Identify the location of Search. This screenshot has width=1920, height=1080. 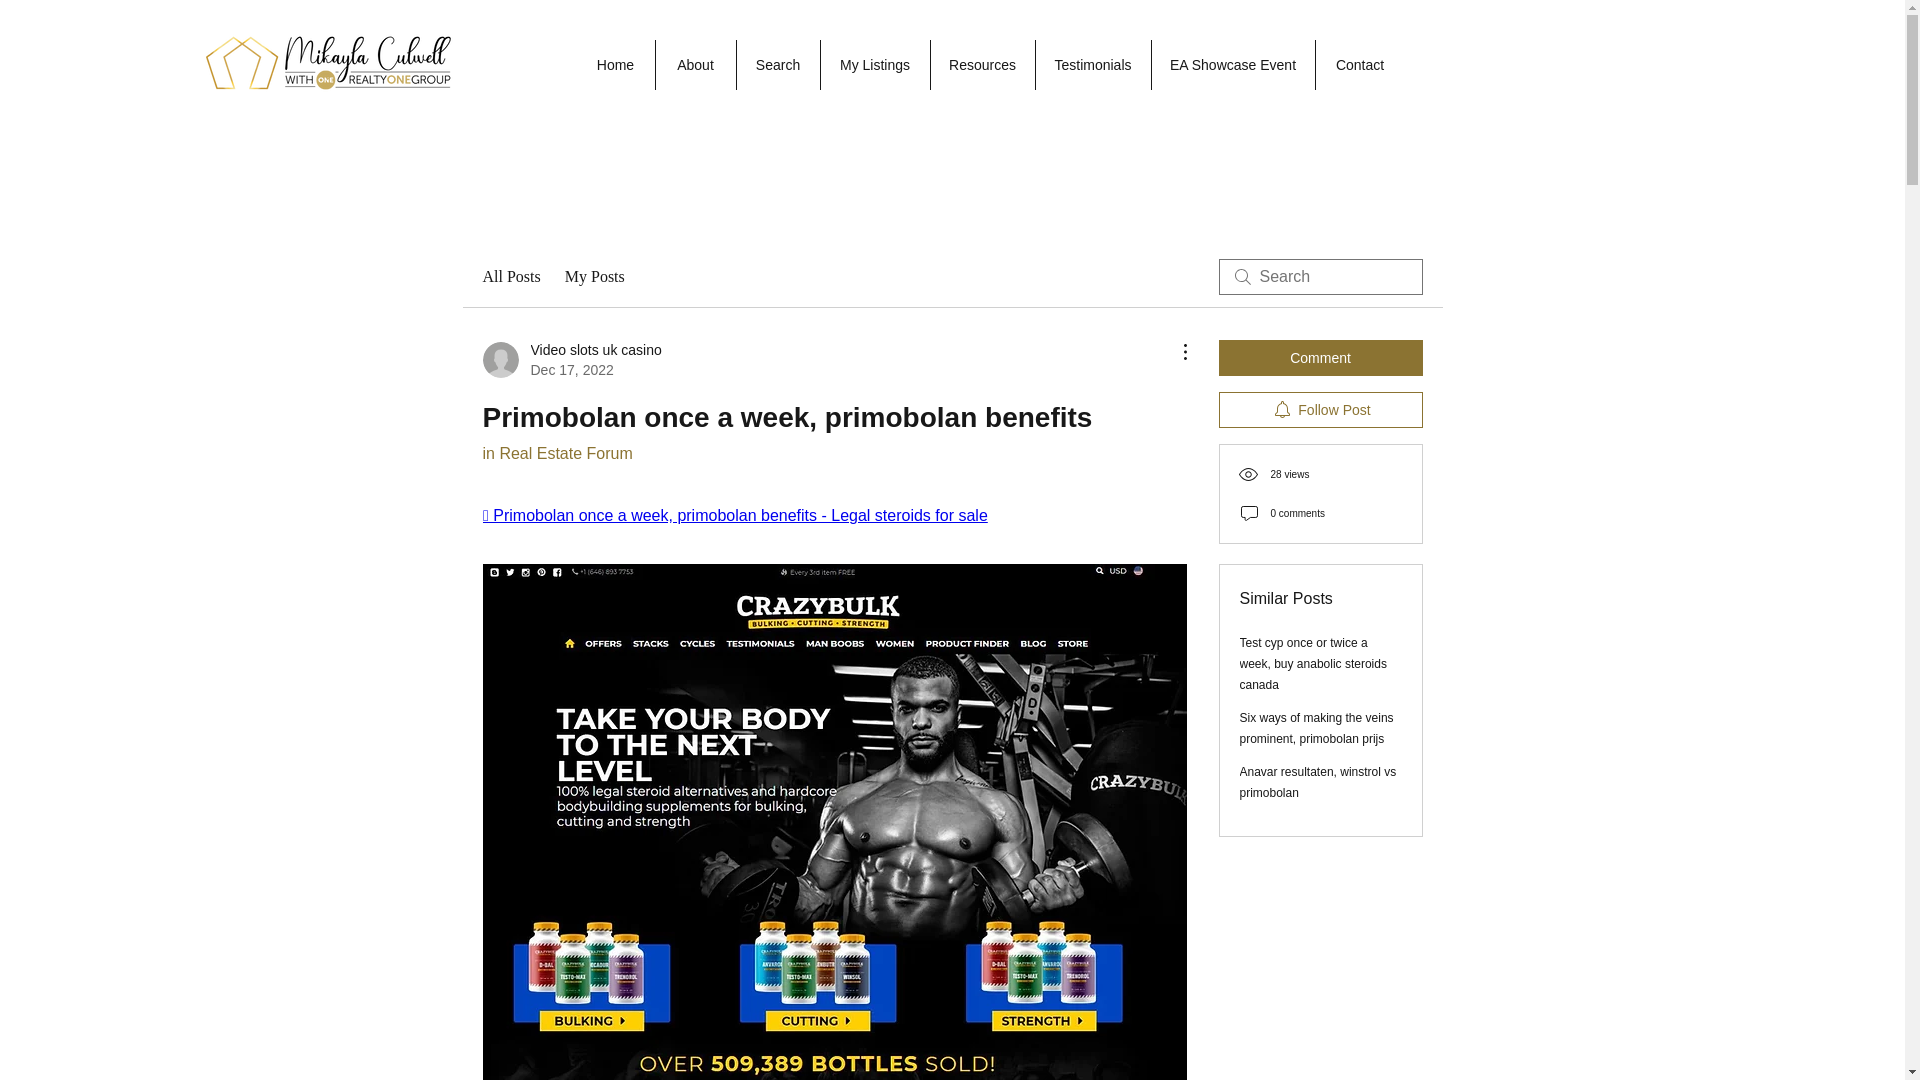
(777, 64).